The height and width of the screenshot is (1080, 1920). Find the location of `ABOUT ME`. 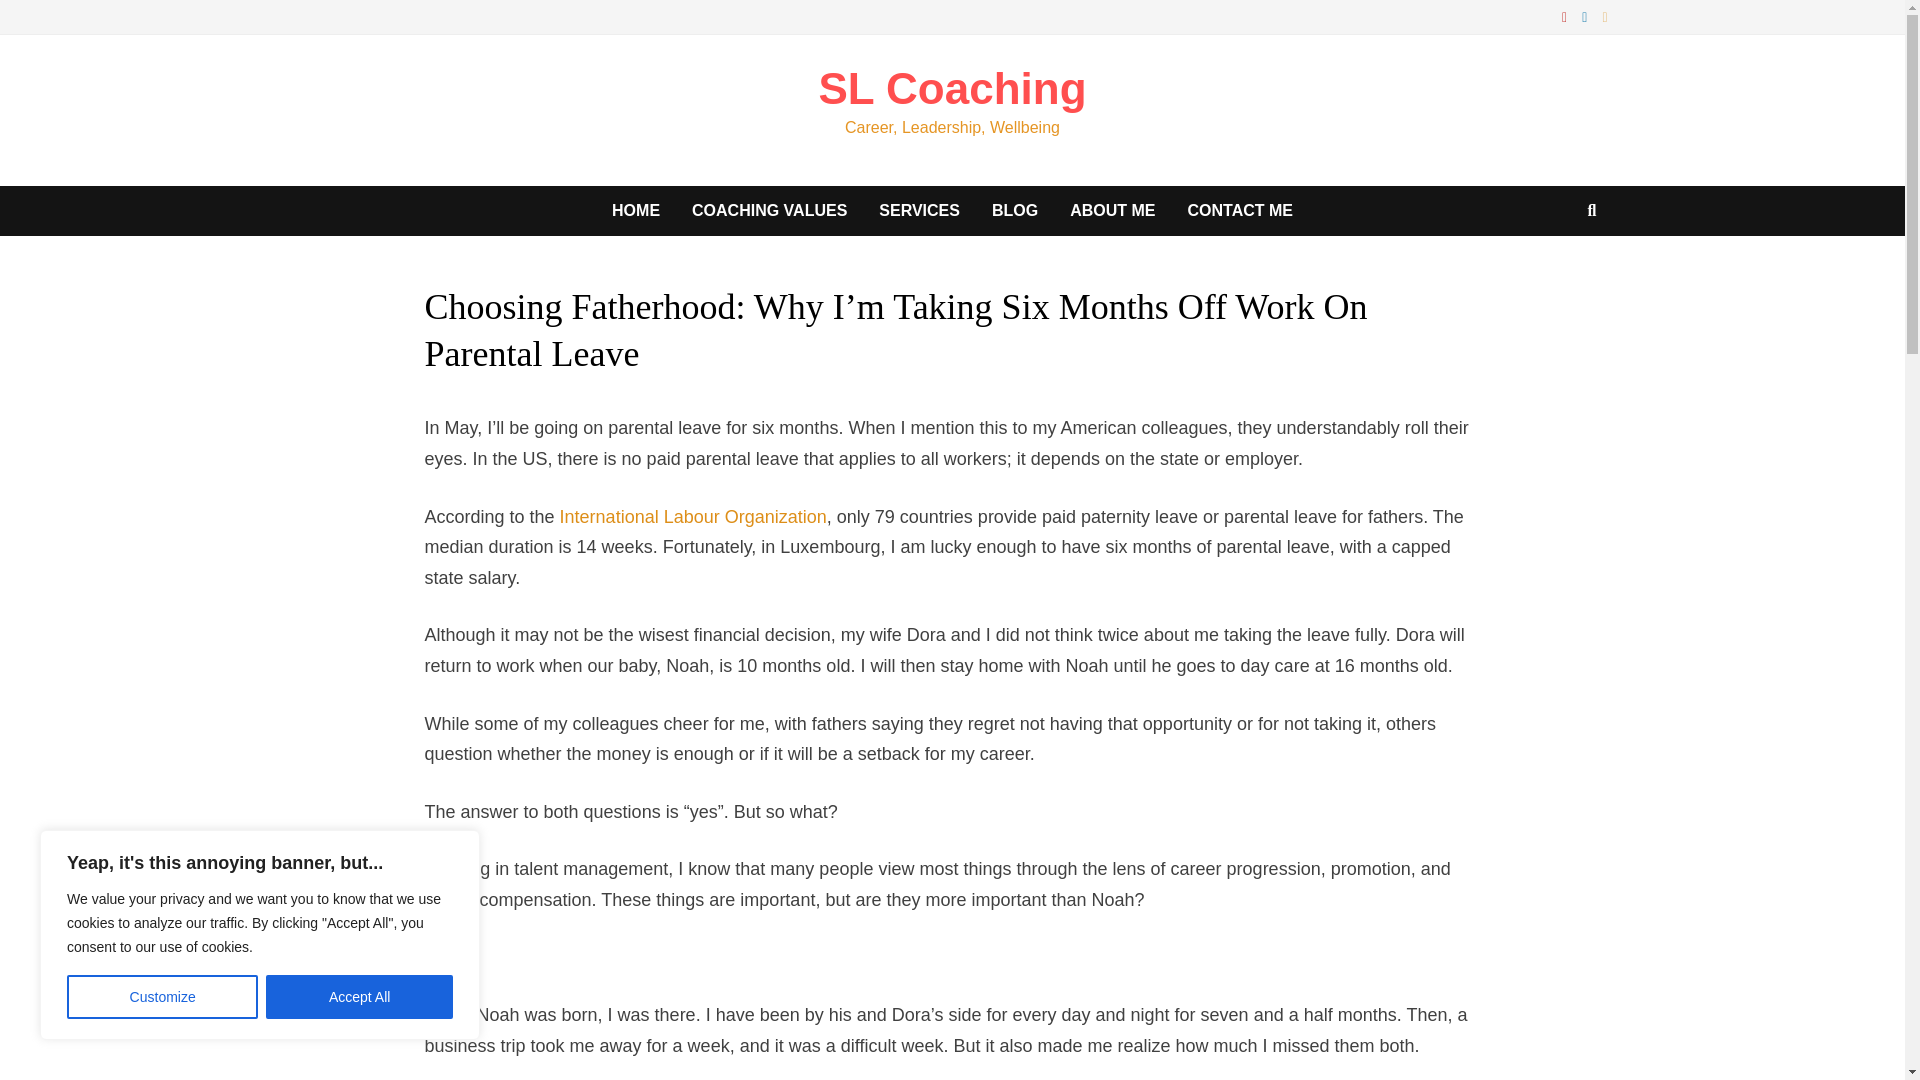

ABOUT ME is located at coordinates (1112, 210).